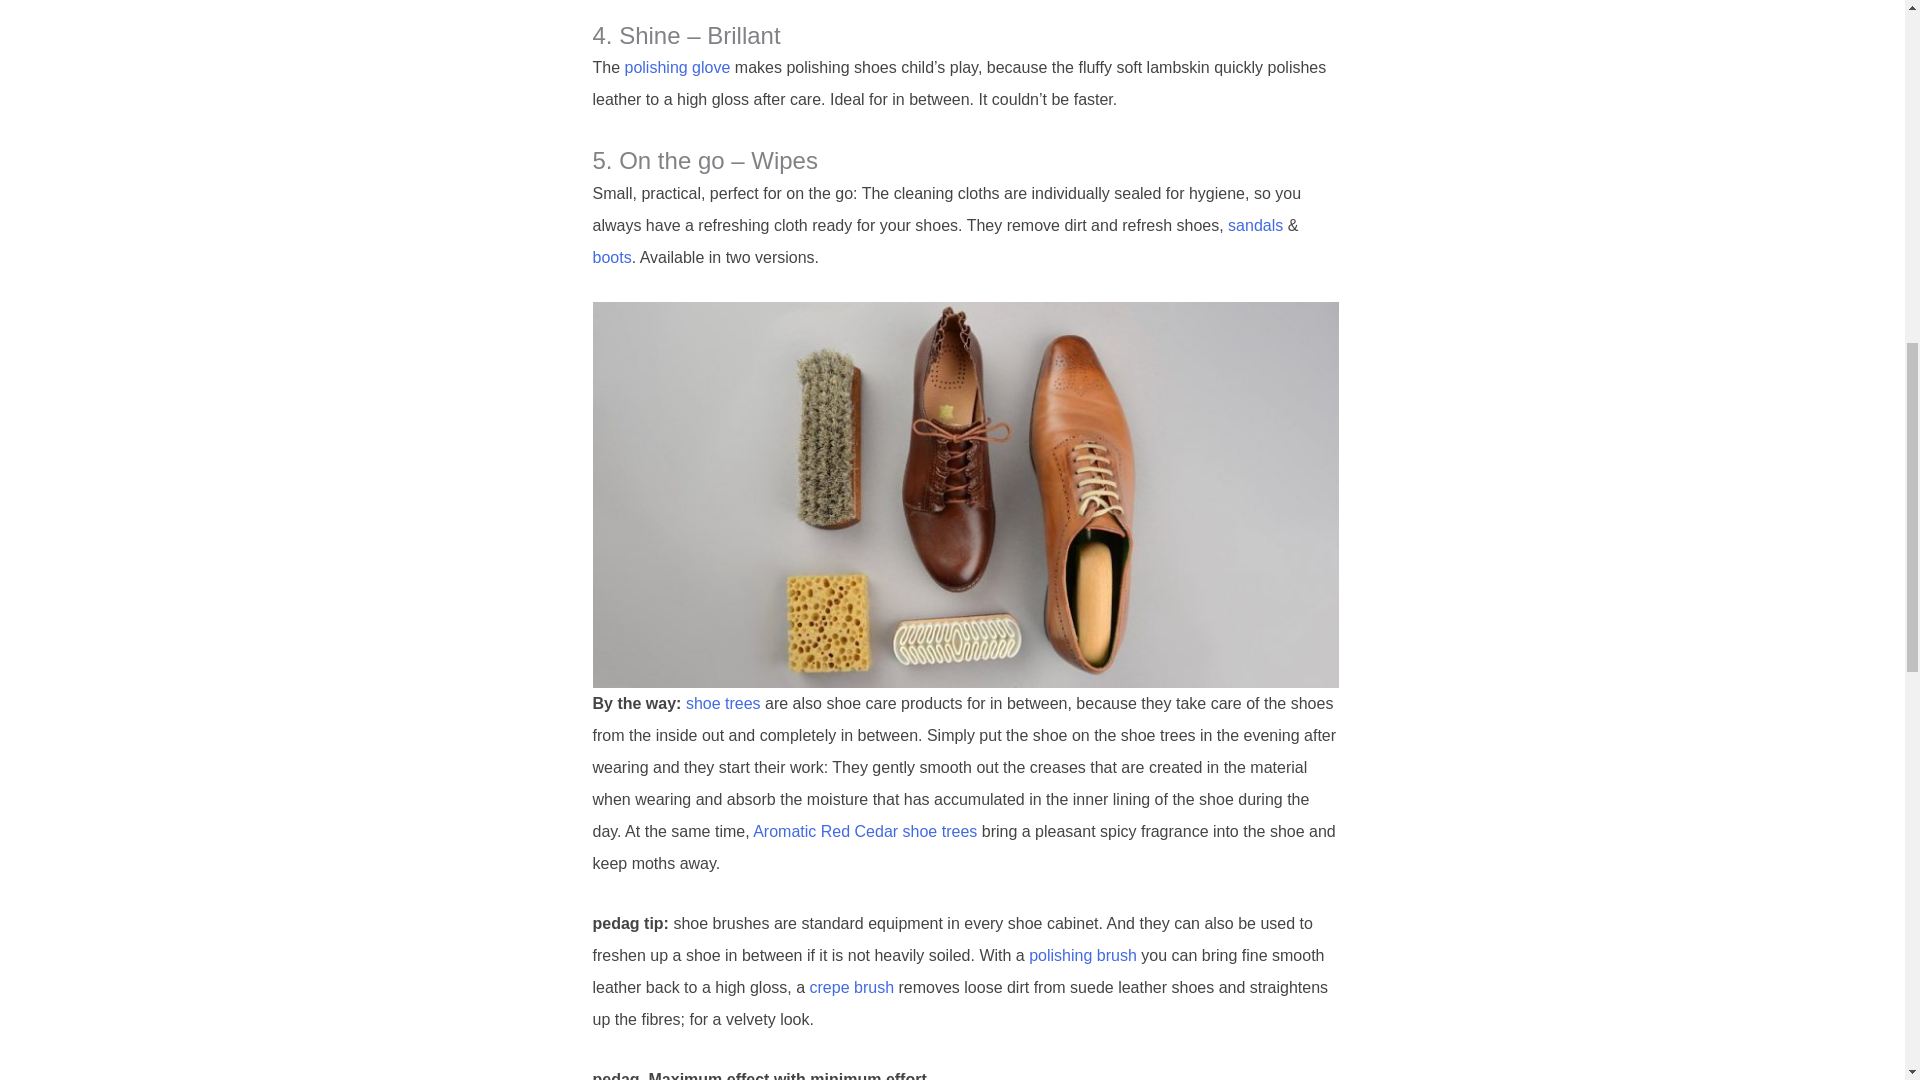 The width and height of the screenshot is (1920, 1080). I want to click on polishing brush, so click(1082, 956).